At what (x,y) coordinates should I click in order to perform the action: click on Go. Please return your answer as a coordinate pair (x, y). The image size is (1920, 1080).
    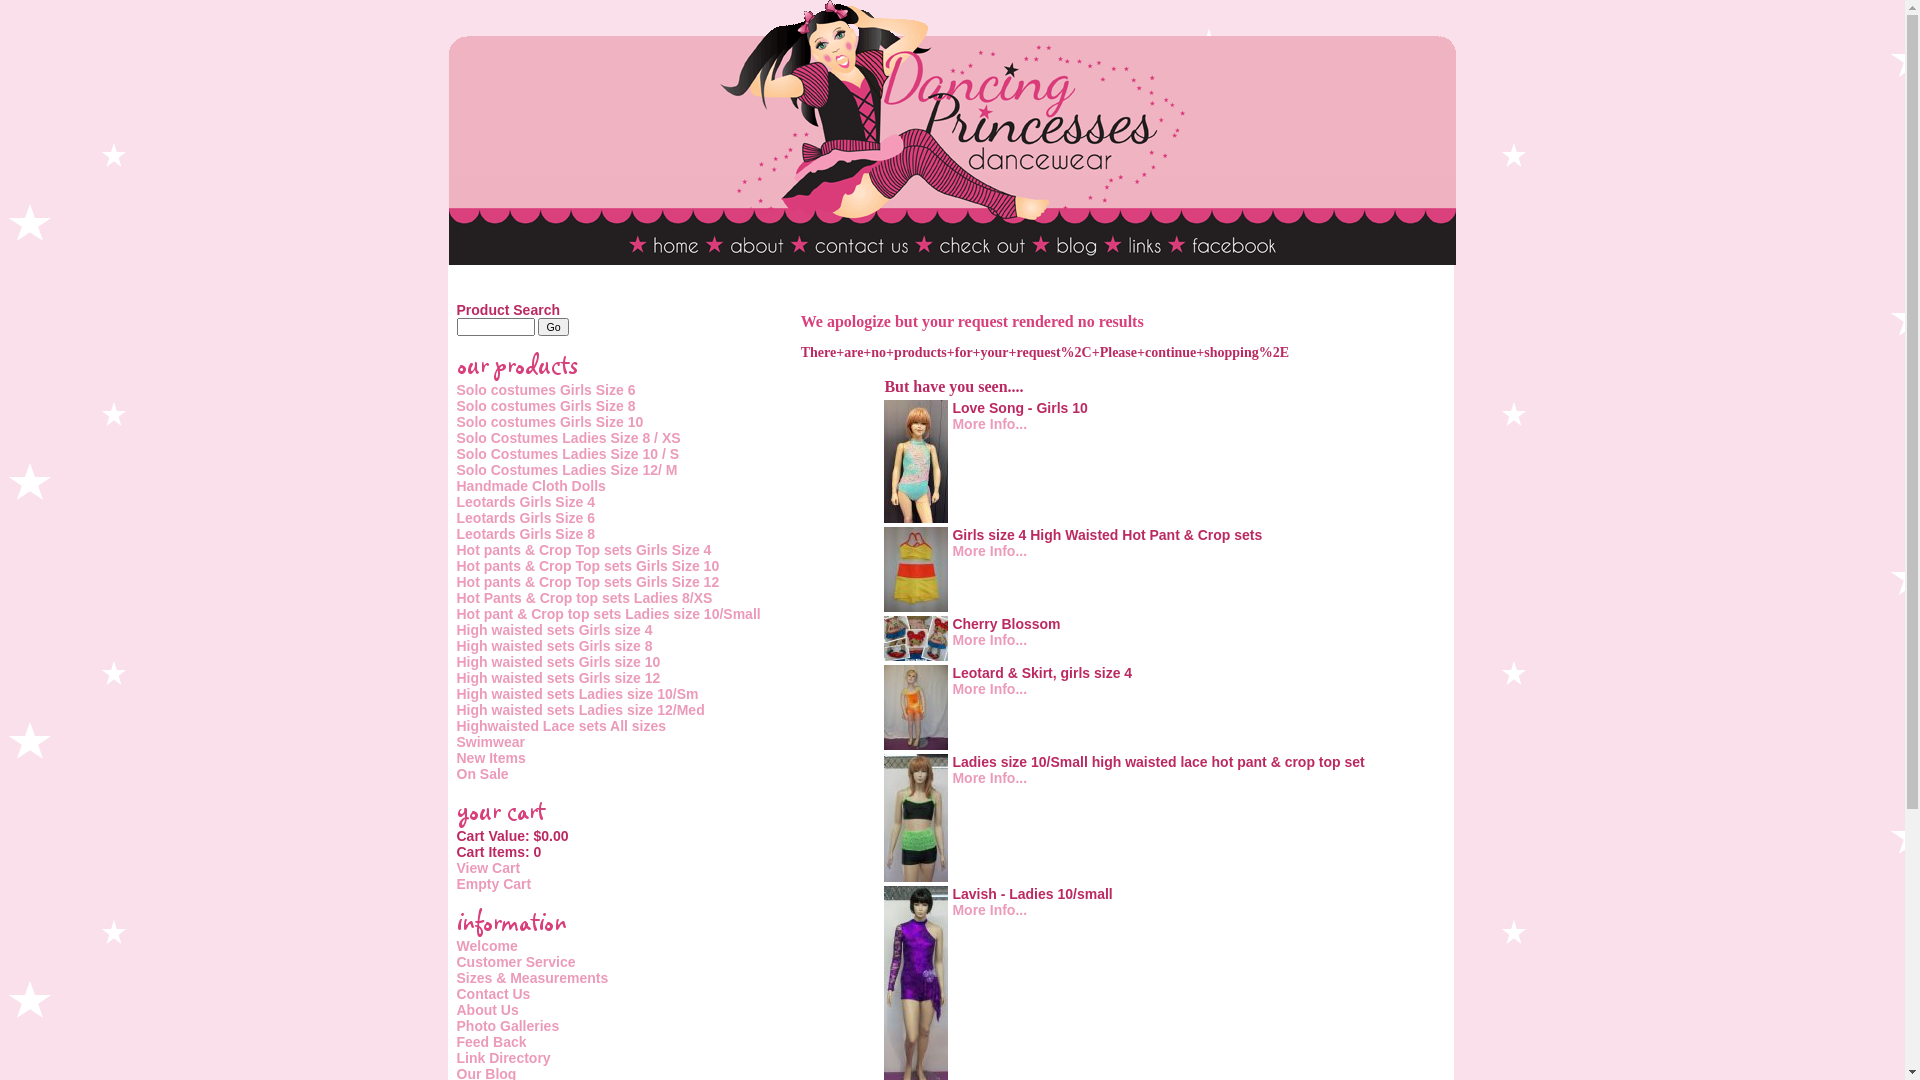
    Looking at the image, I should click on (553, 327).